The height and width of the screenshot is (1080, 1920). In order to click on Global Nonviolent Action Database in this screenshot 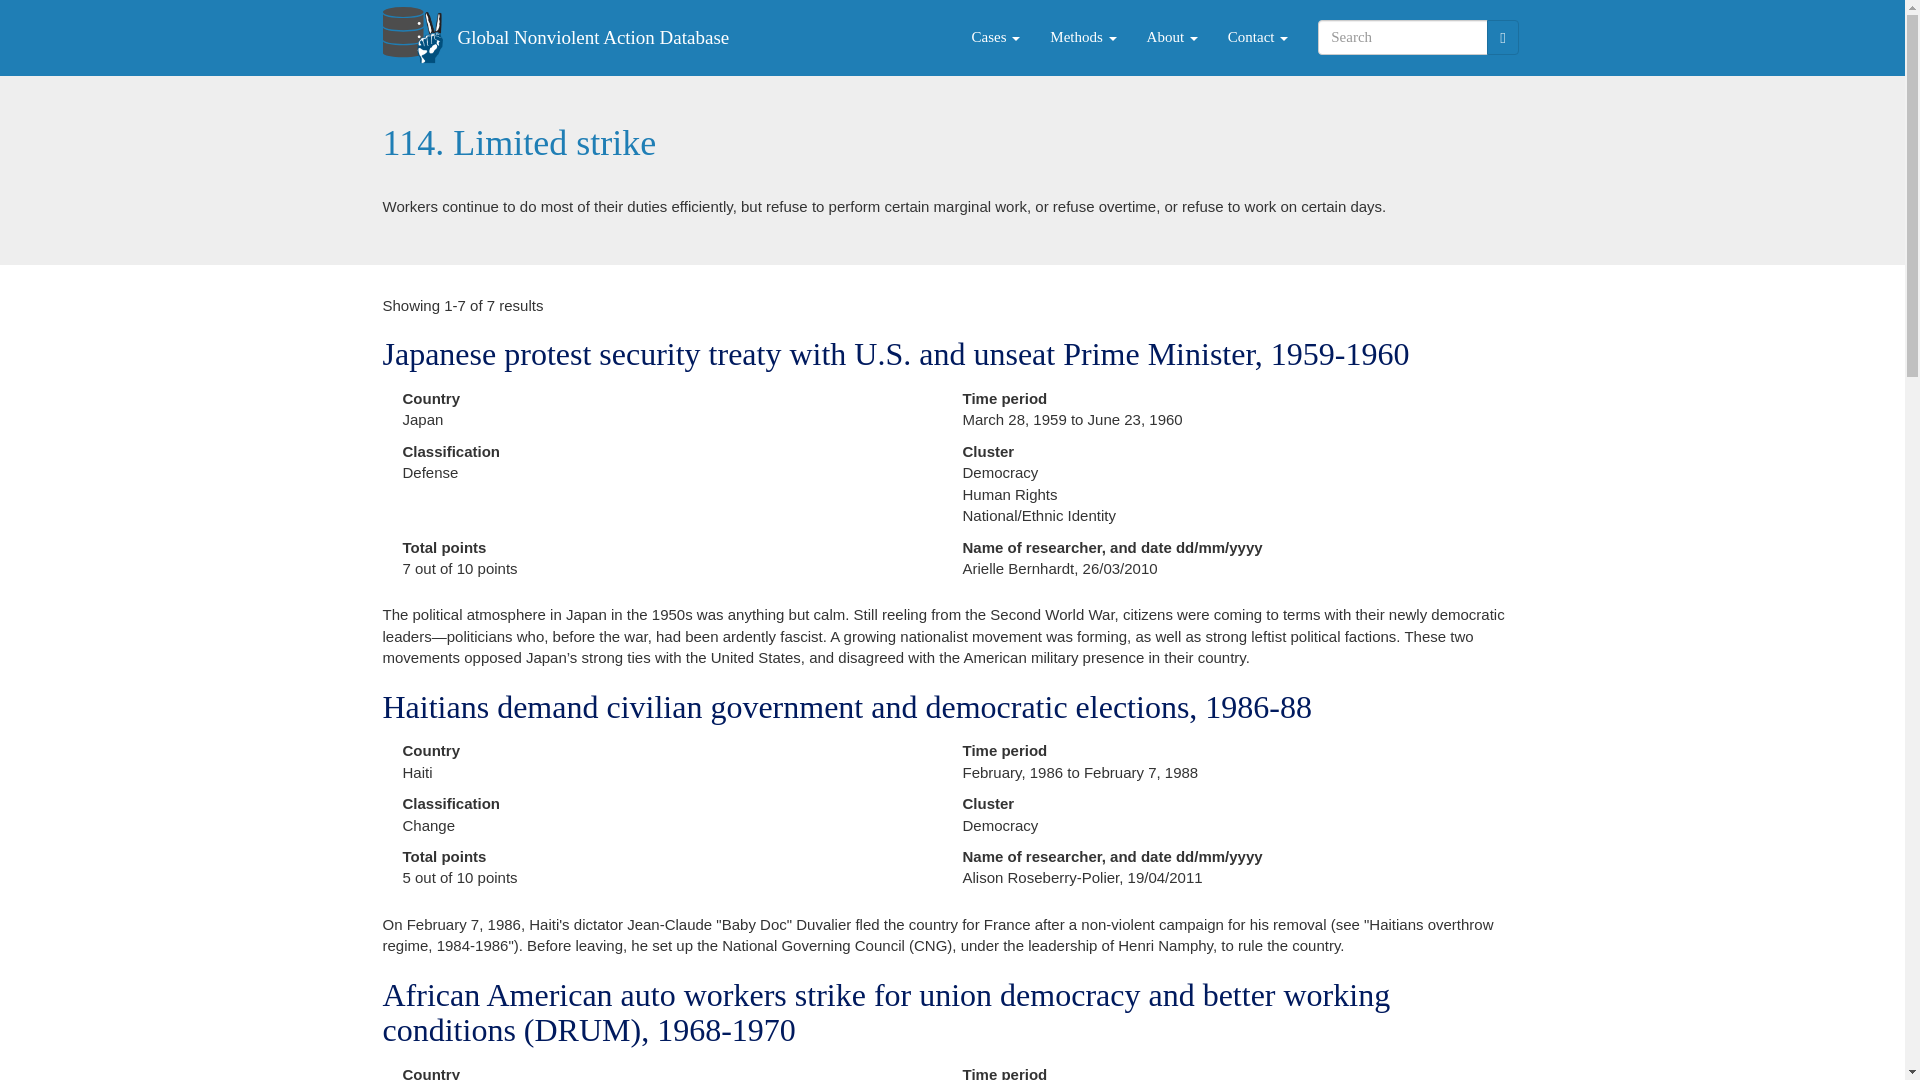, I will do `click(592, 37)`.